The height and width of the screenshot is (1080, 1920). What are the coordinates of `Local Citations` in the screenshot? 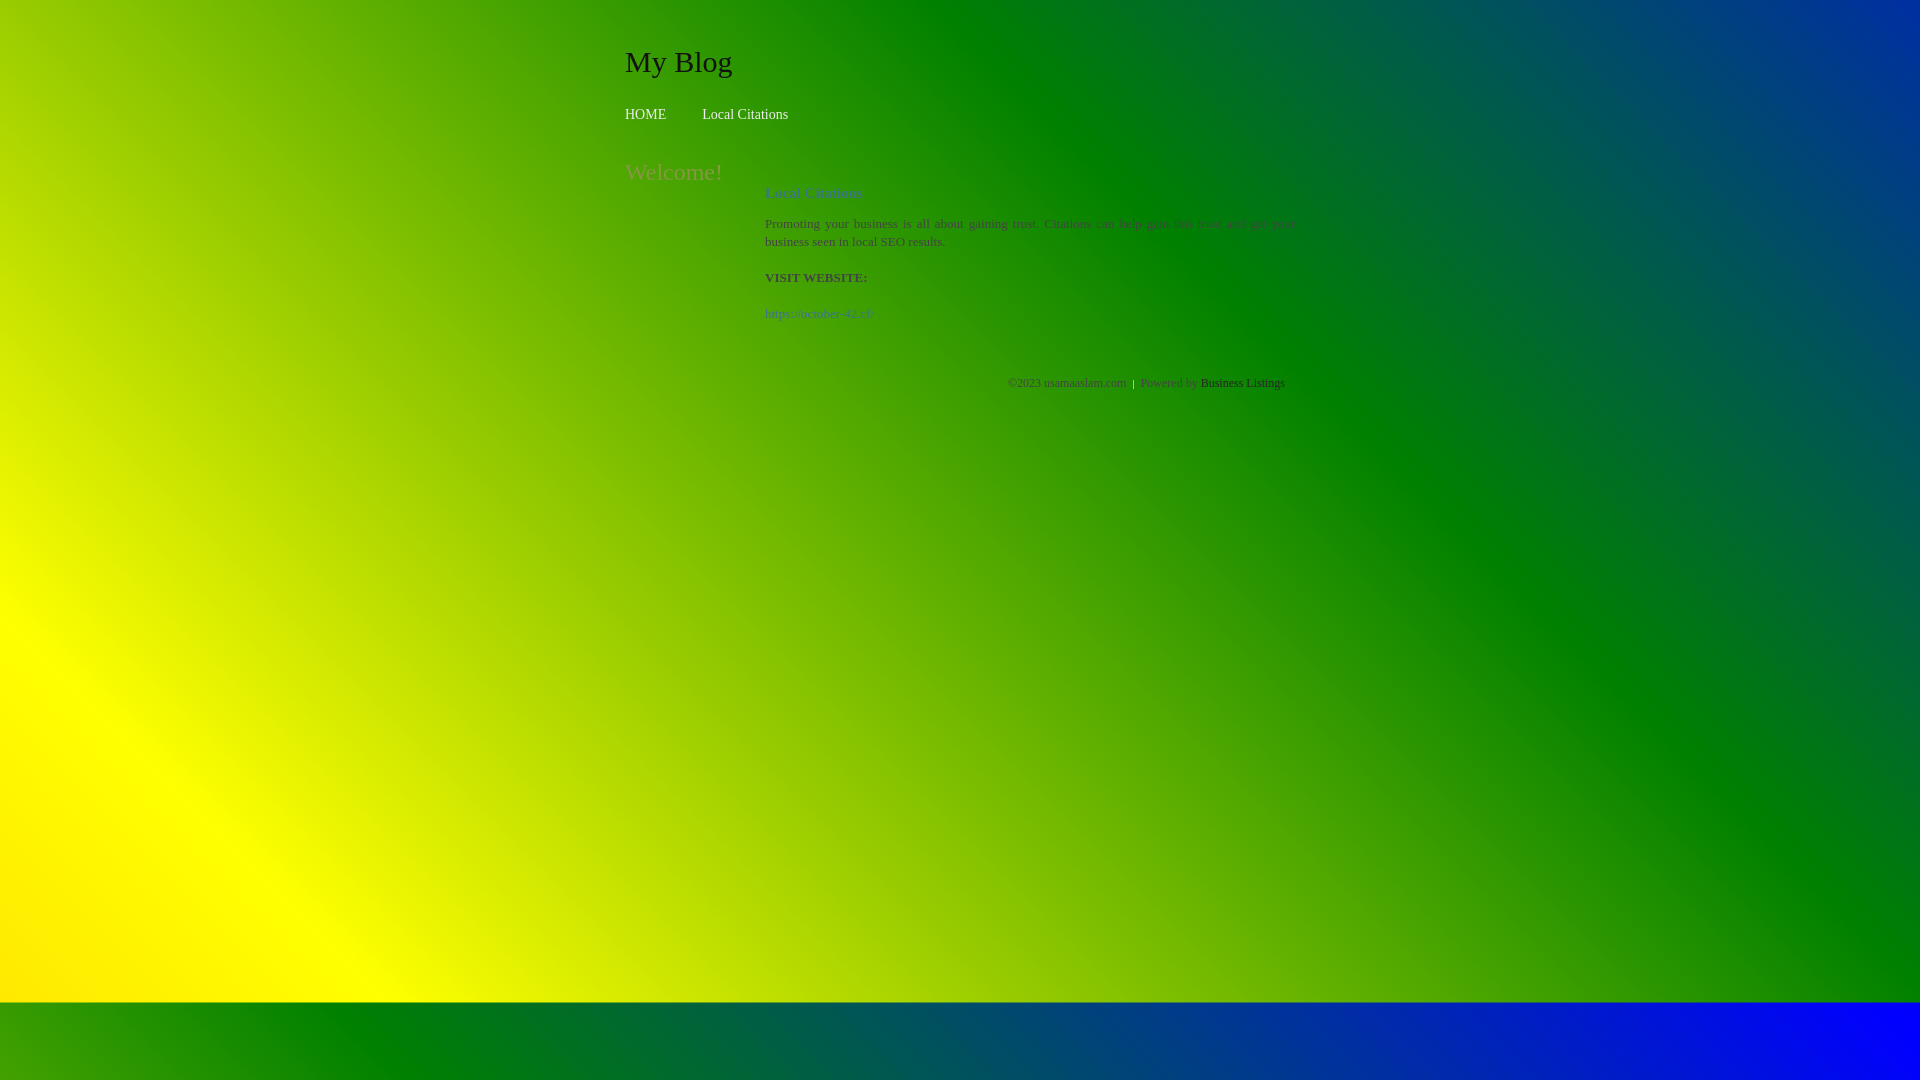 It's located at (745, 114).